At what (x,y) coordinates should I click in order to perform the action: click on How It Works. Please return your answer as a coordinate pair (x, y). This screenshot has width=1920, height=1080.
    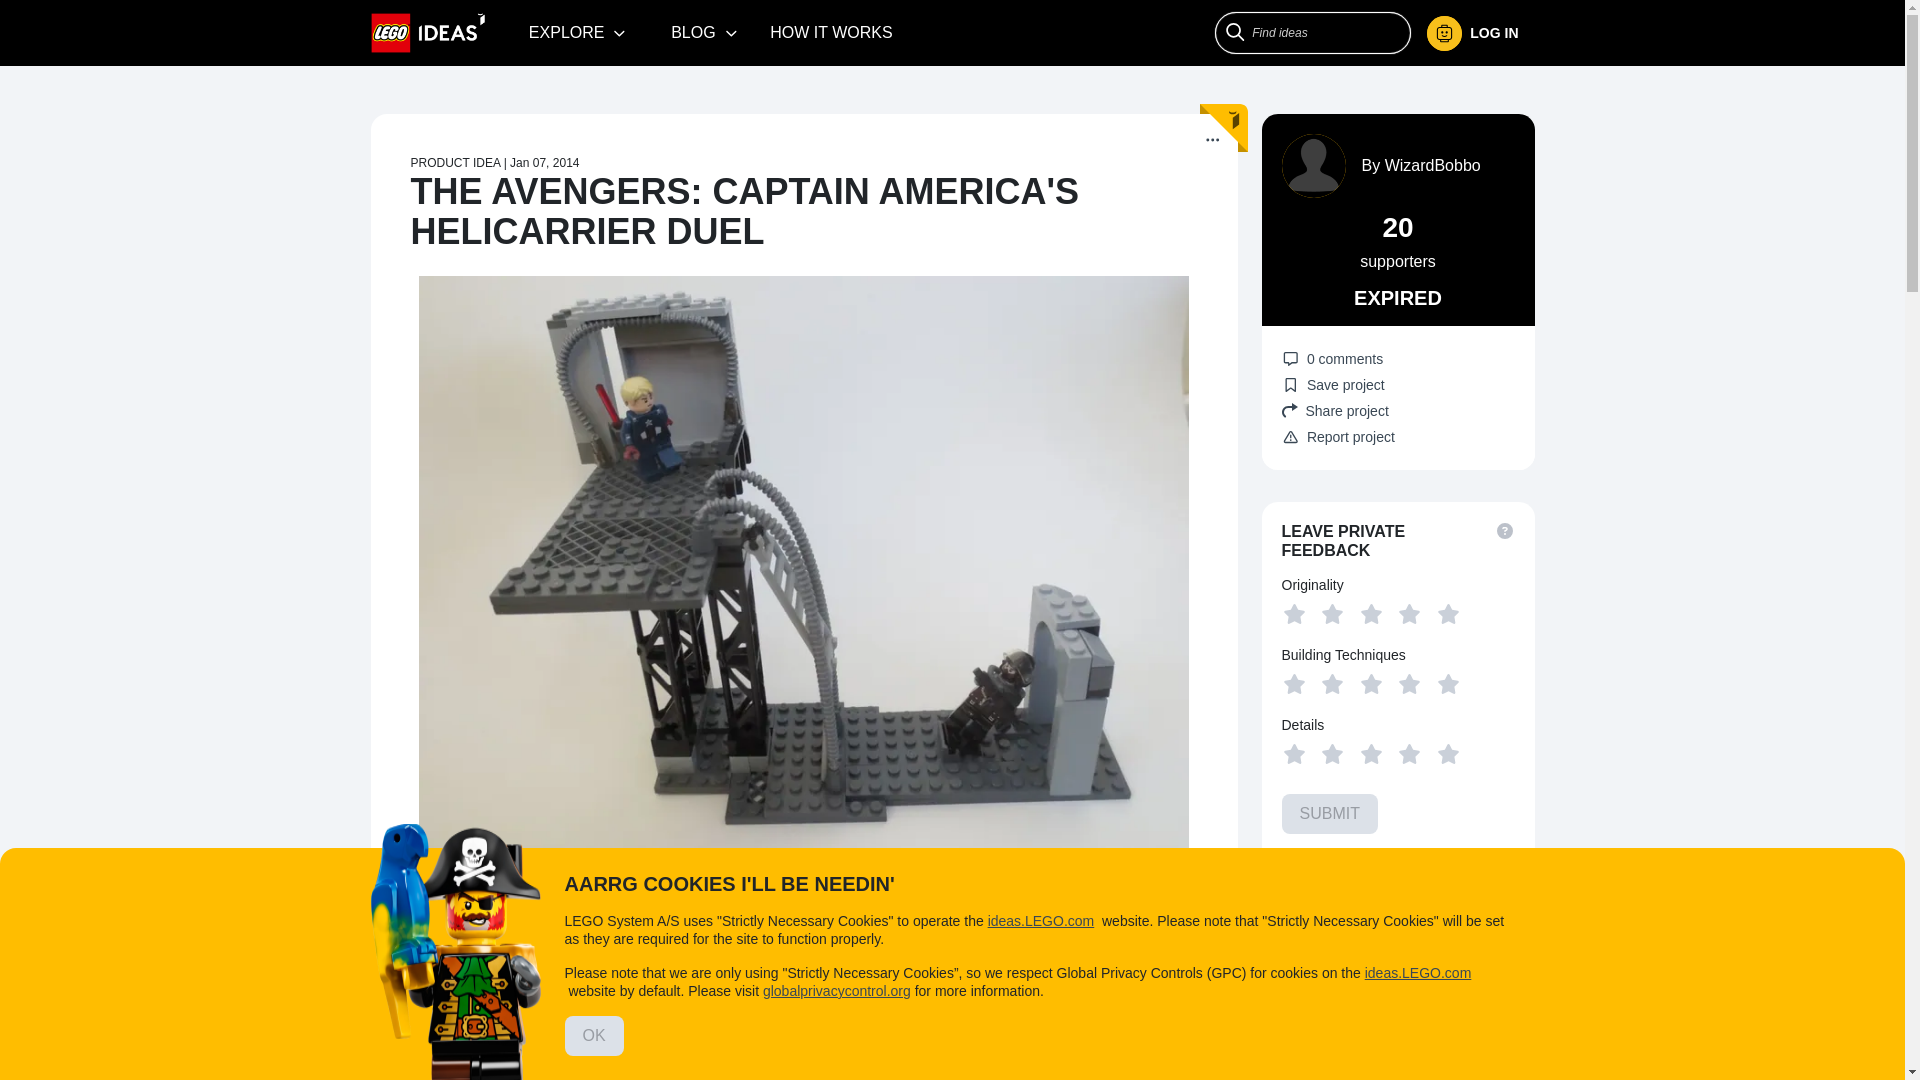
    Looking at the image, I should click on (831, 32).